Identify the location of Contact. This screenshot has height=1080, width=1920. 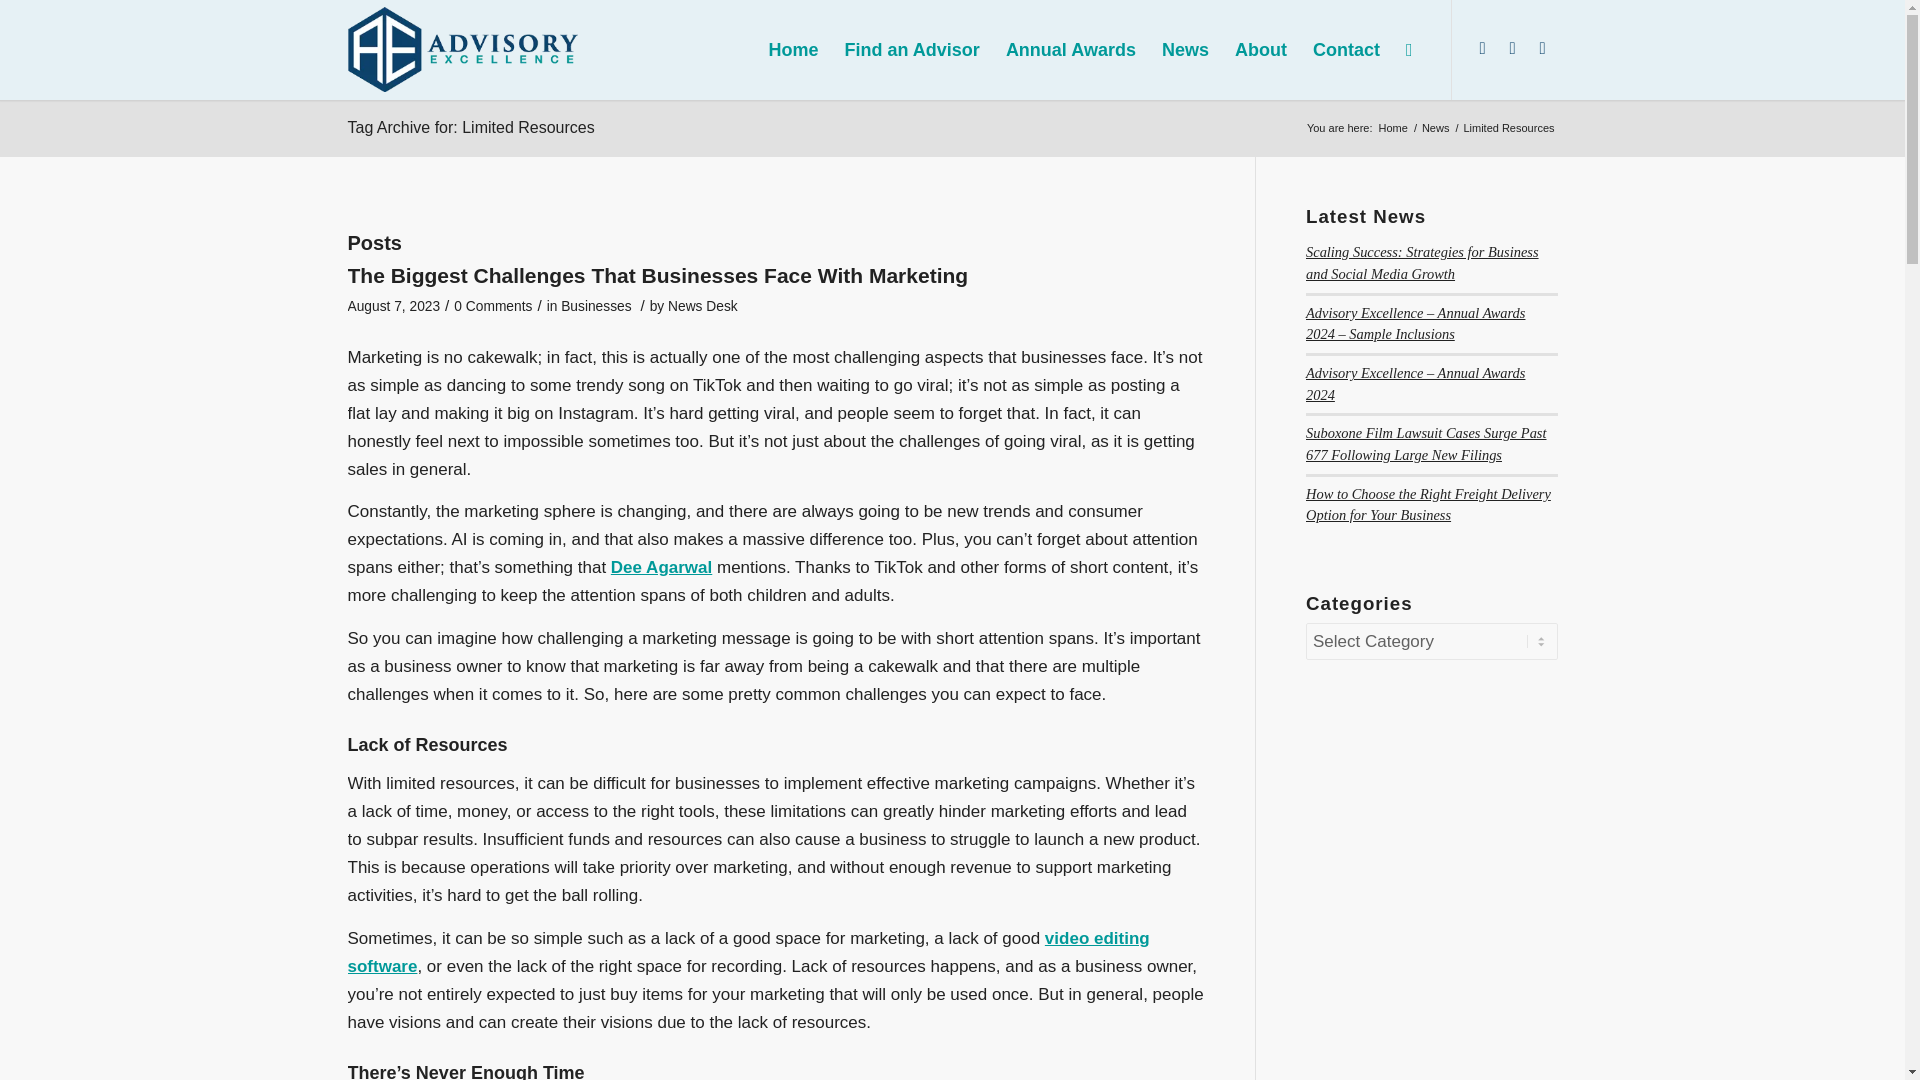
(1346, 50).